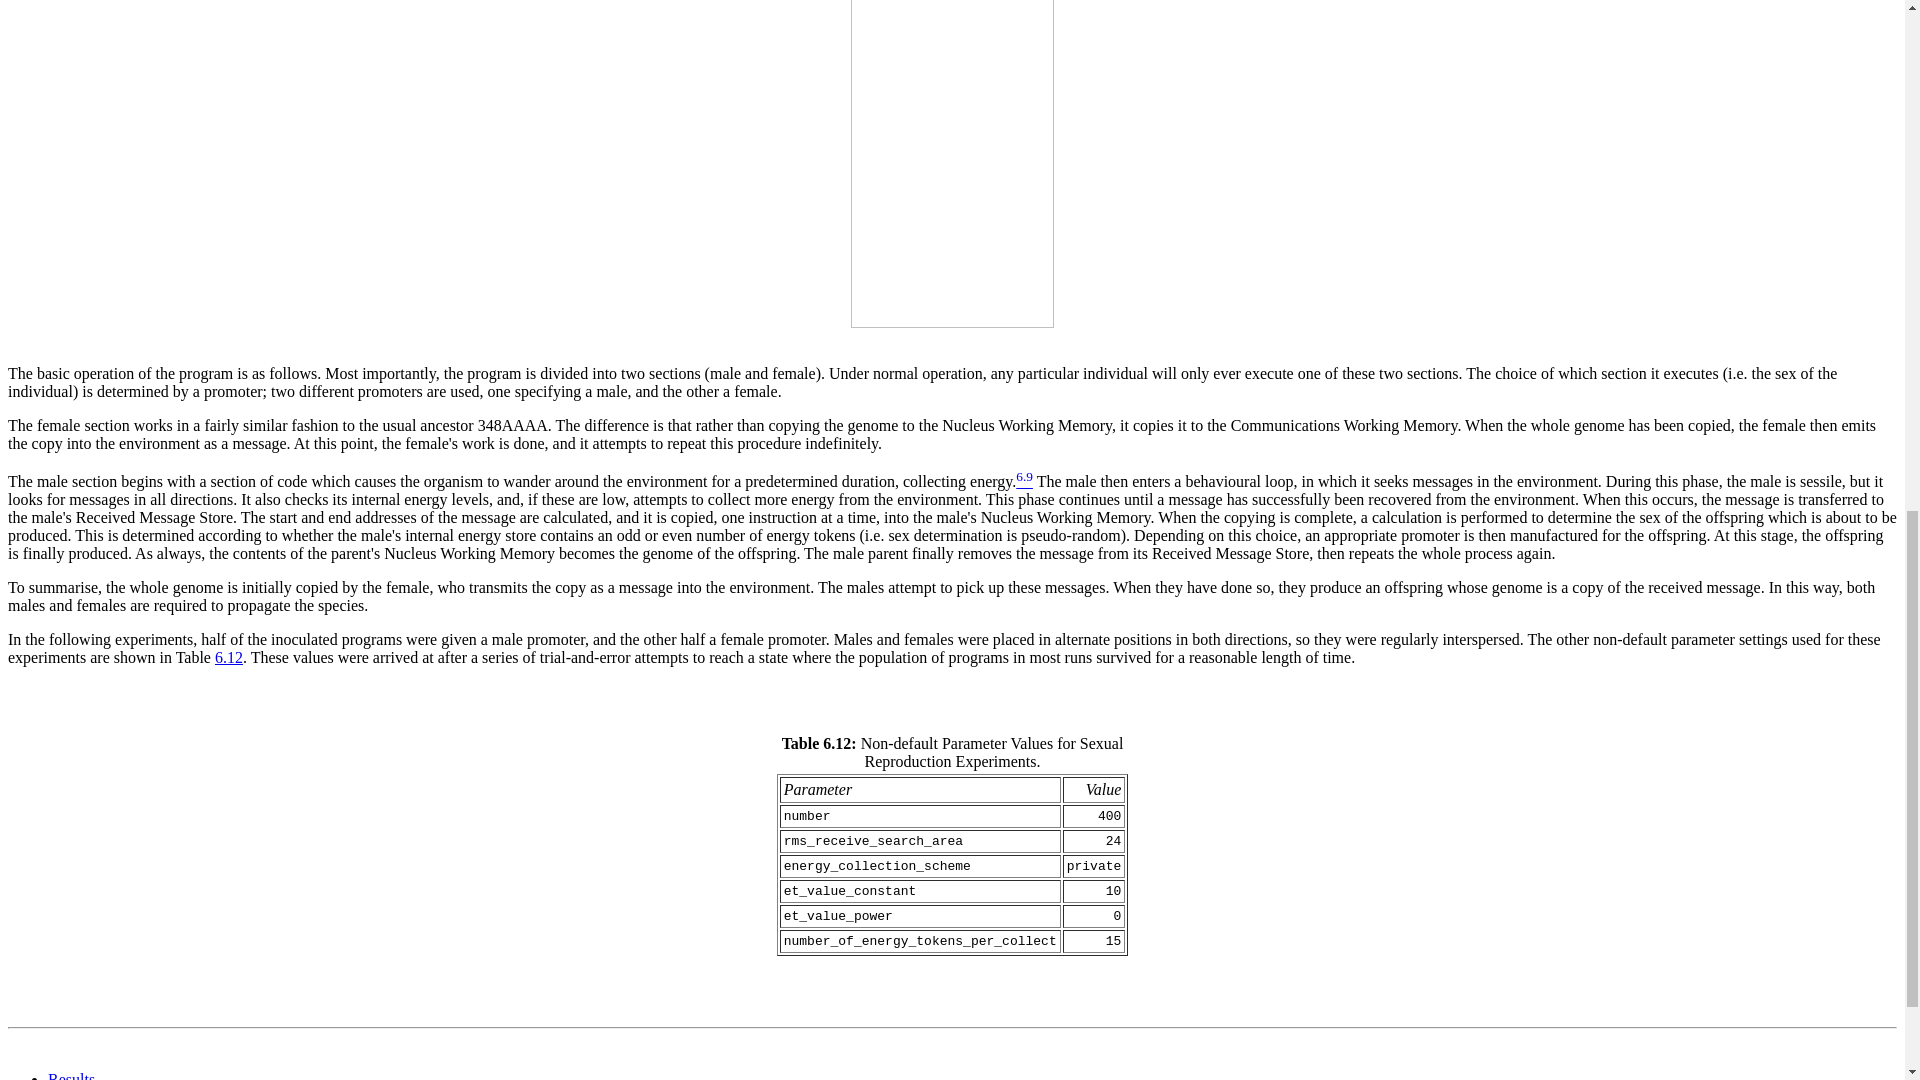 This screenshot has height=1080, width=1920. I want to click on Results, so click(71, 1076).